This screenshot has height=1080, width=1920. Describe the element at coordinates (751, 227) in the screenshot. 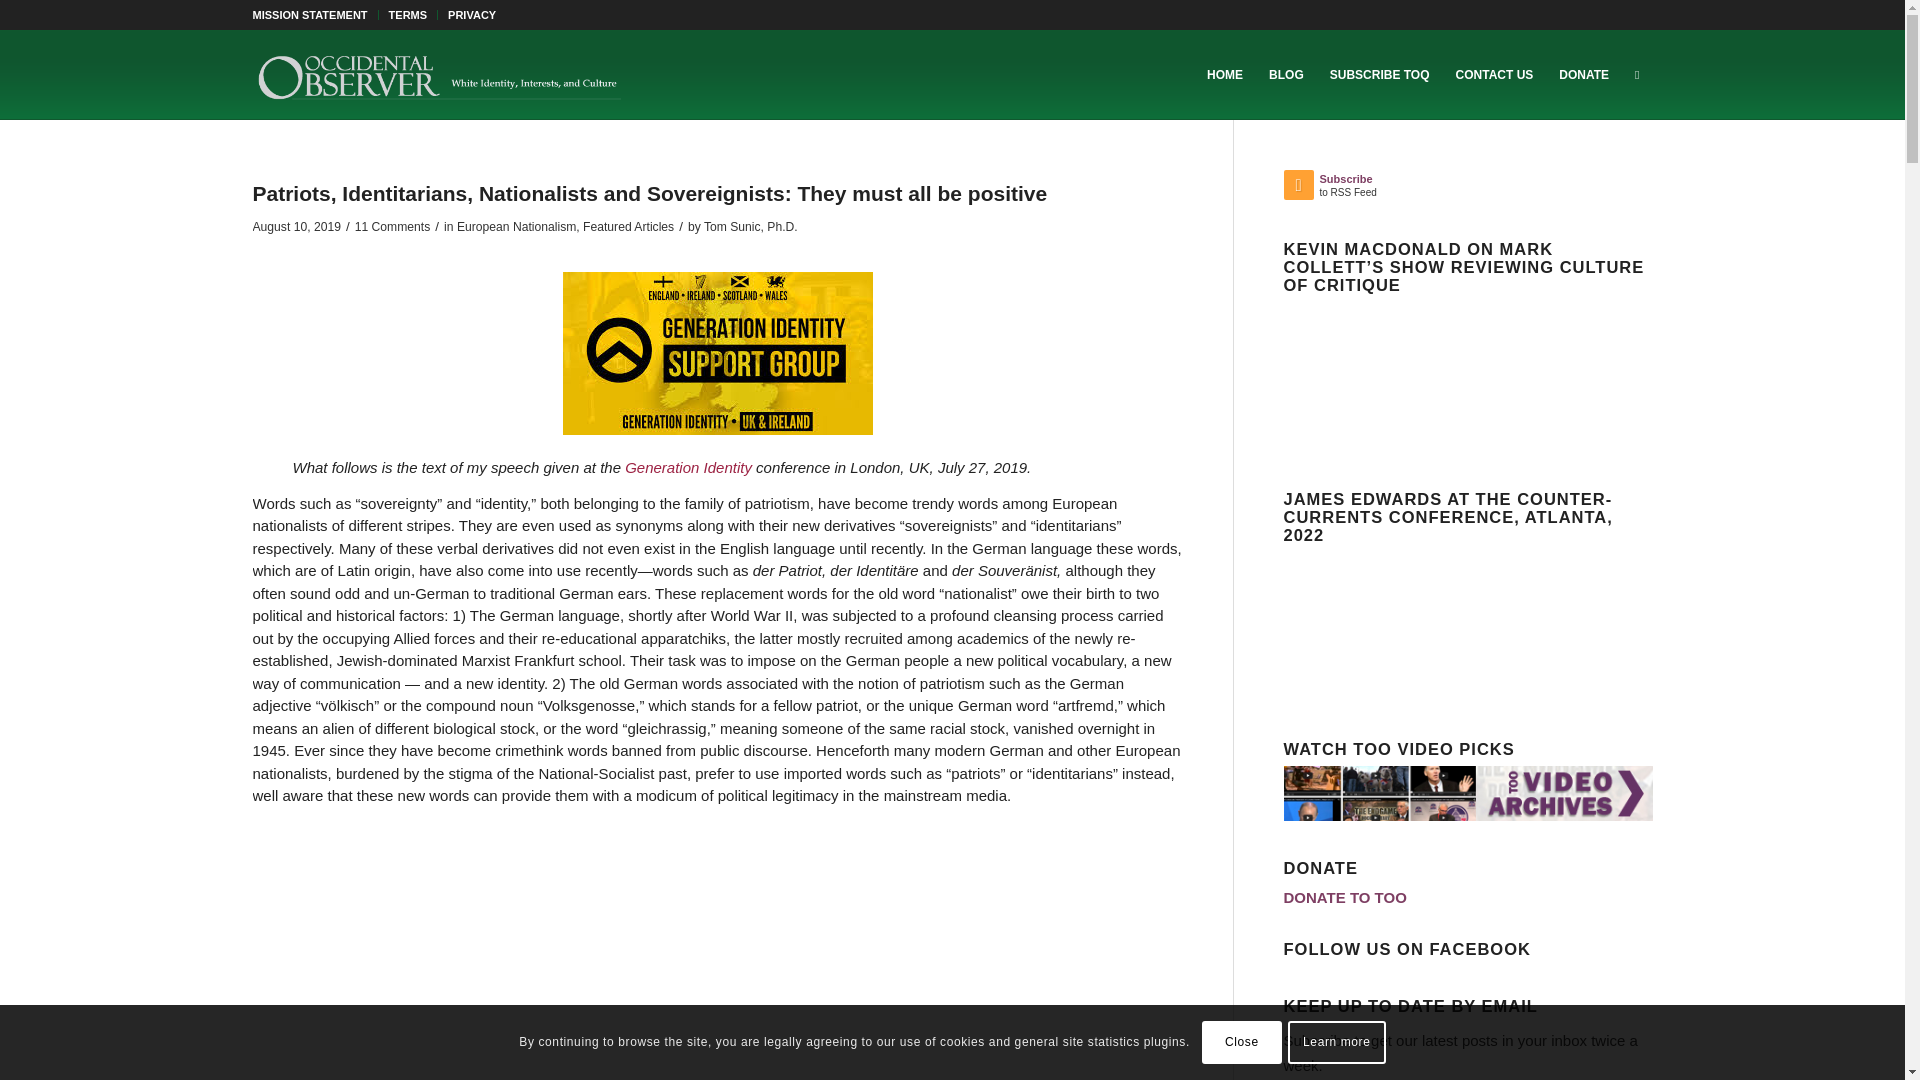

I see `Posts by Tom Sunic, Ph.D.` at that location.